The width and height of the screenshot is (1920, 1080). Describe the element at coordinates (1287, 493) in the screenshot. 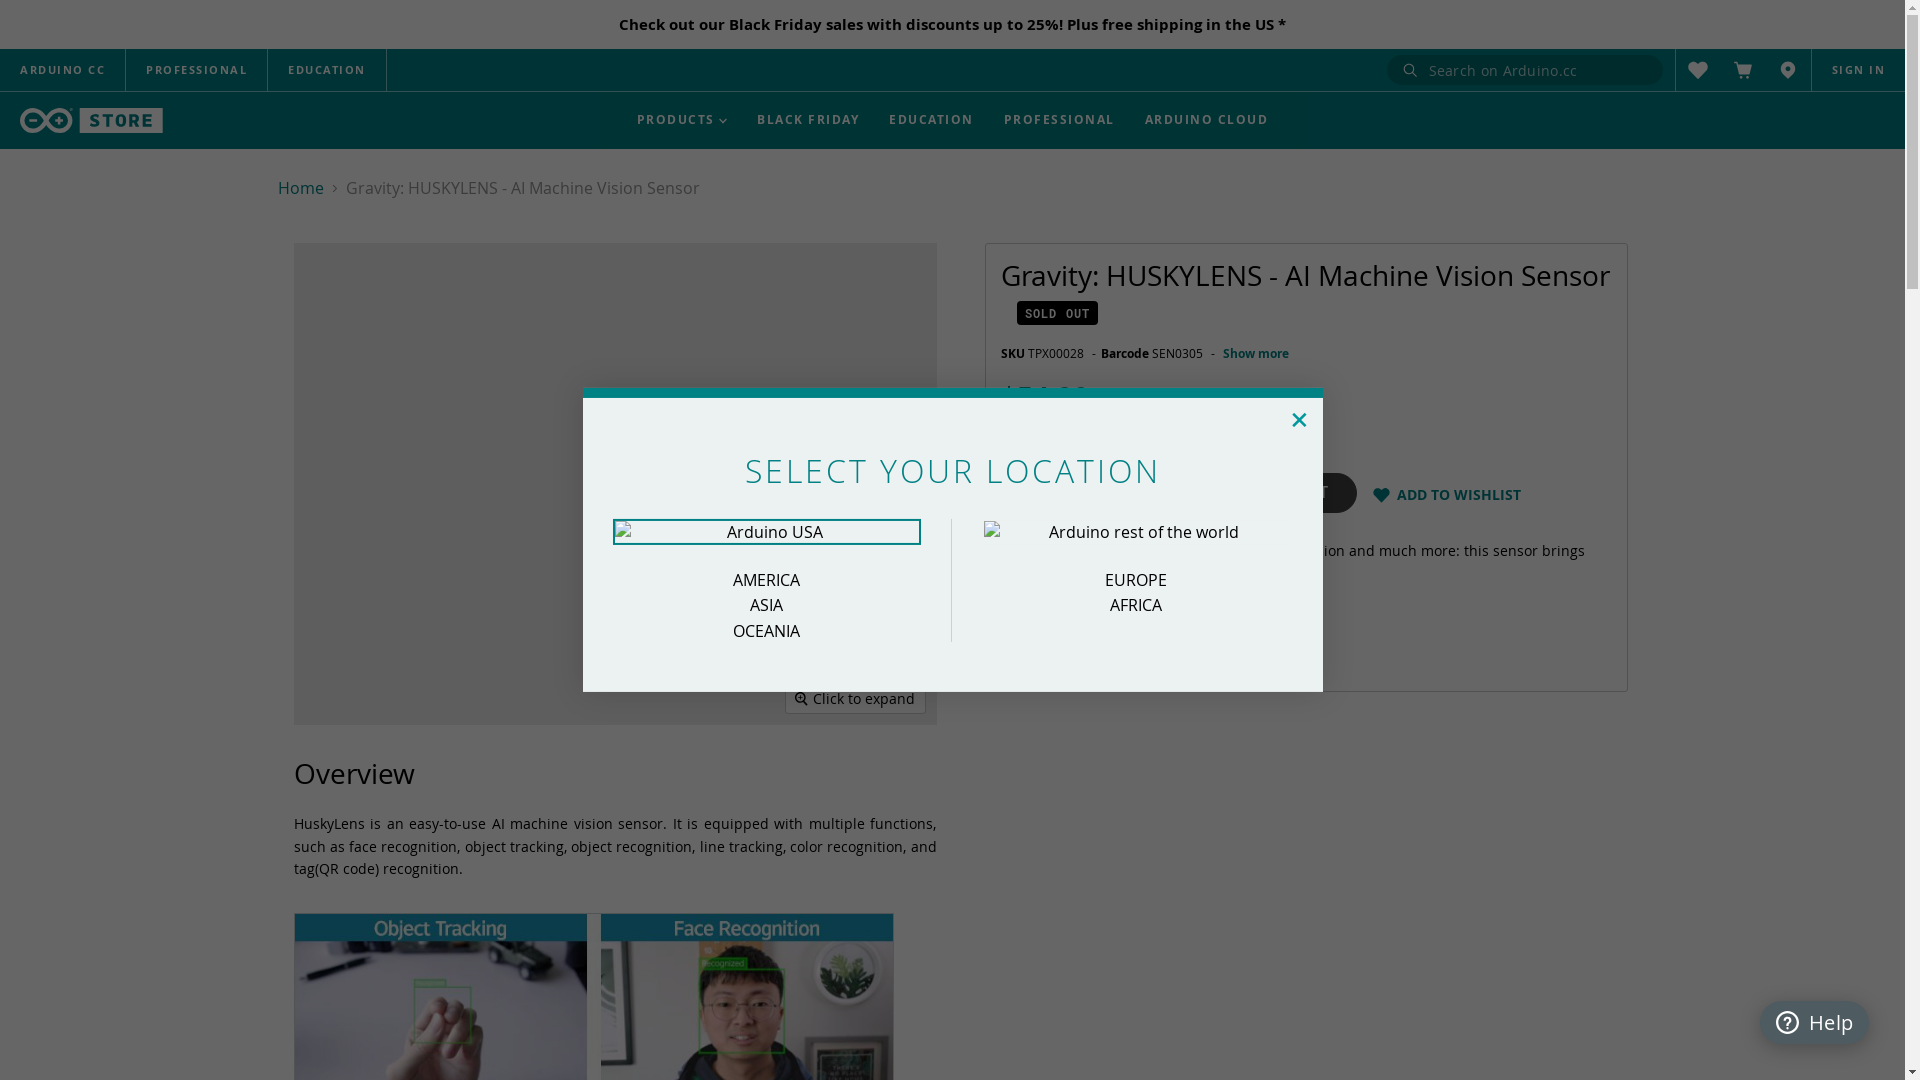

I see `SOLD OUT` at that location.